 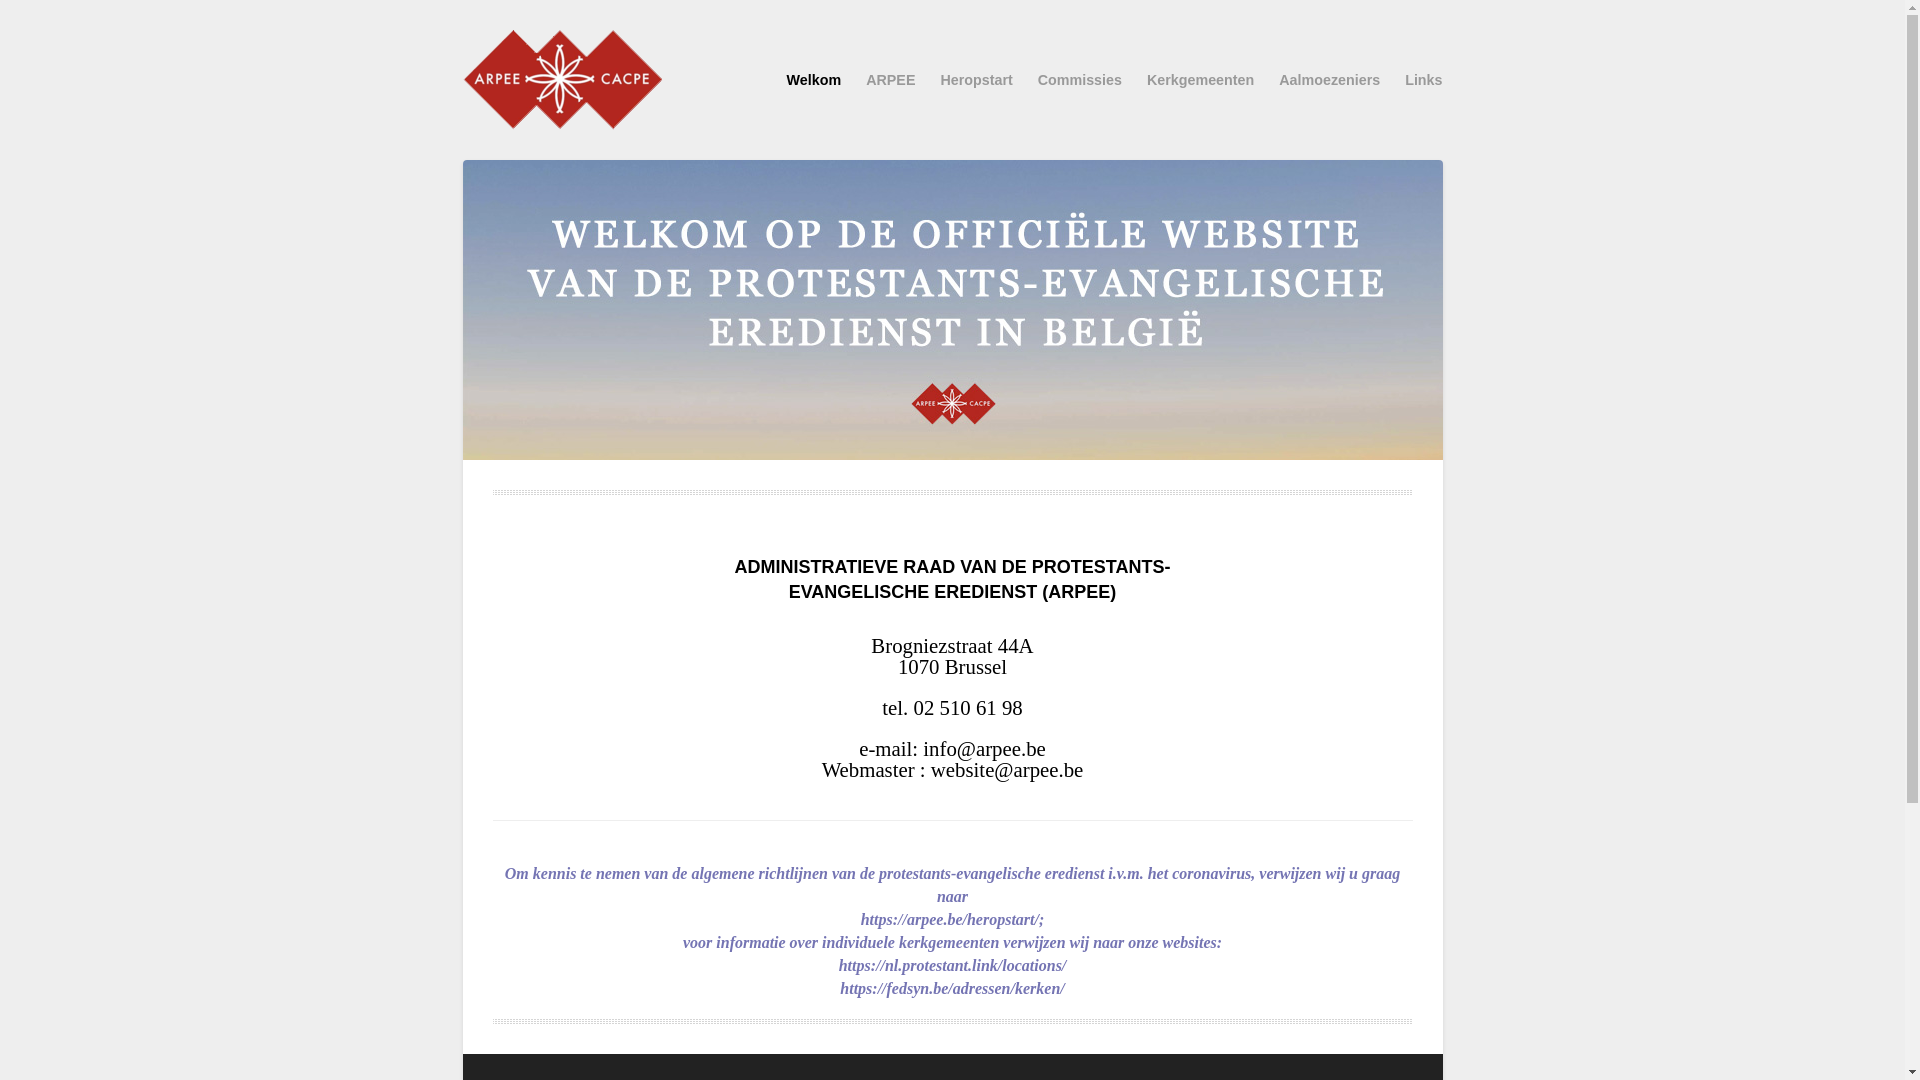 I want to click on Aalmoezeniers, so click(x=1330, y=80).